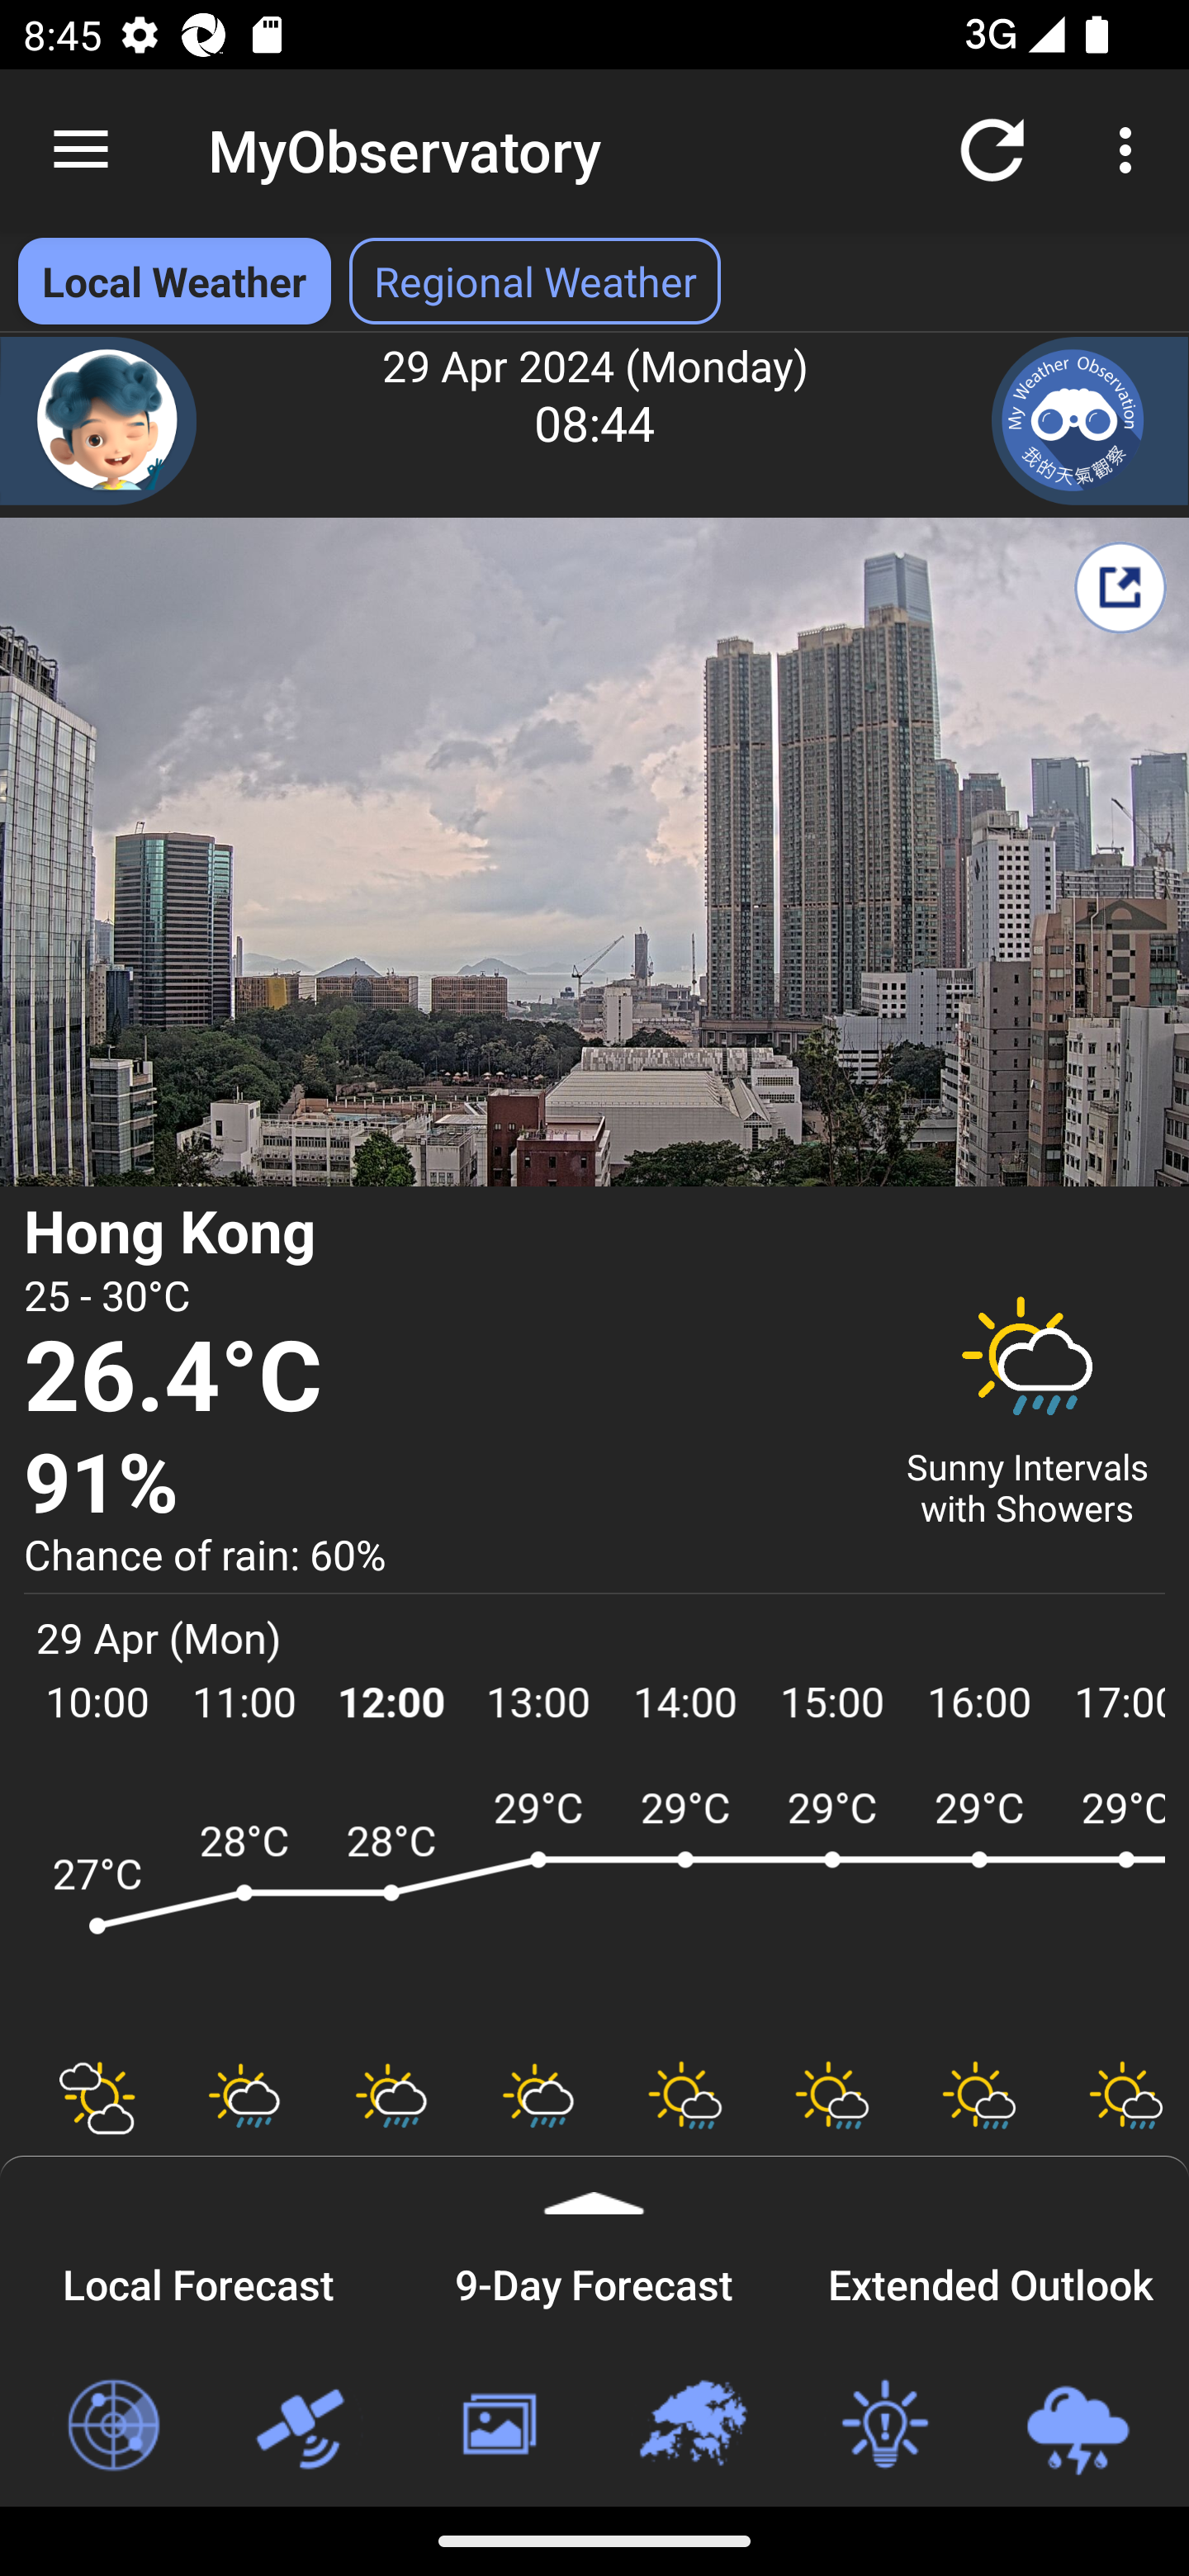 Image resolution: width=1189 pixels, height=2576 pixels. I want to click on Local Weather Local Weather selected, so click(173, 281).